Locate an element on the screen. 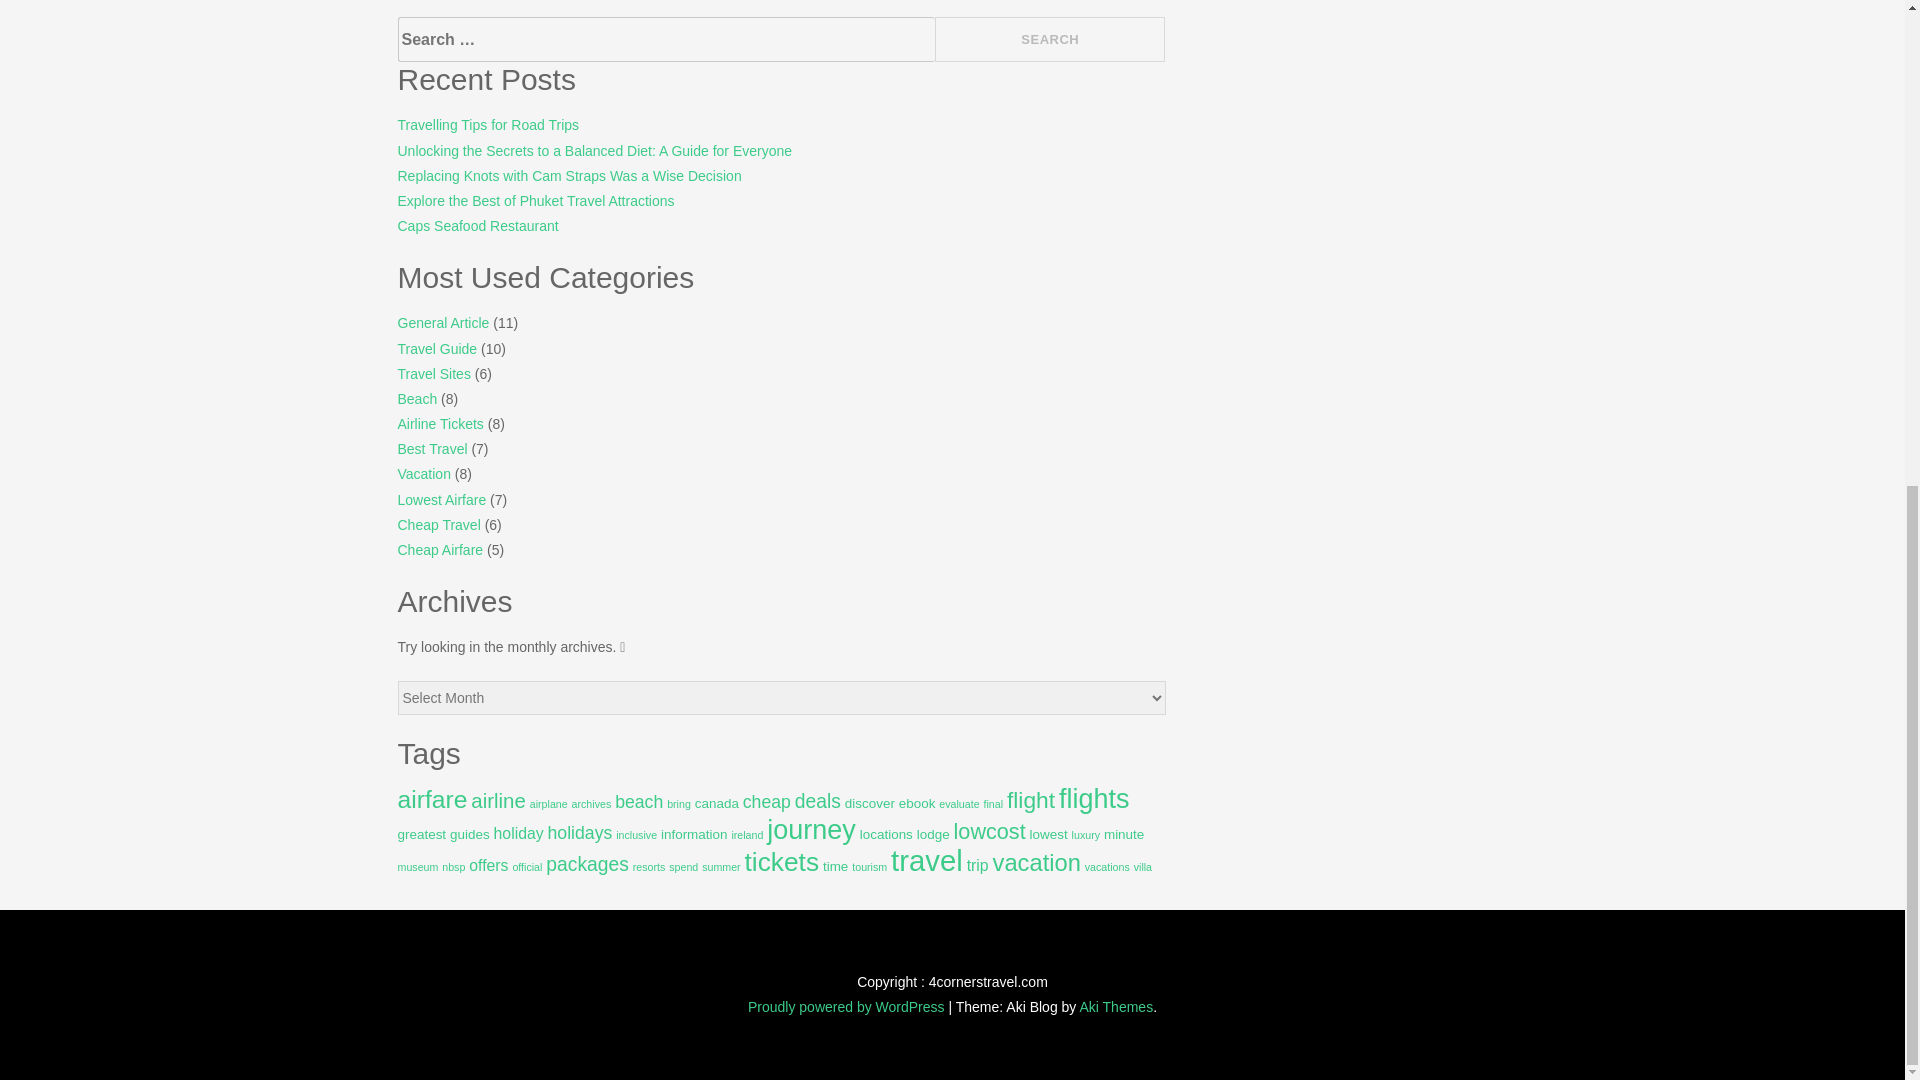  Replacing Knots with Cam Straps Was a Wise Decision is located at coordinates (569, 176).